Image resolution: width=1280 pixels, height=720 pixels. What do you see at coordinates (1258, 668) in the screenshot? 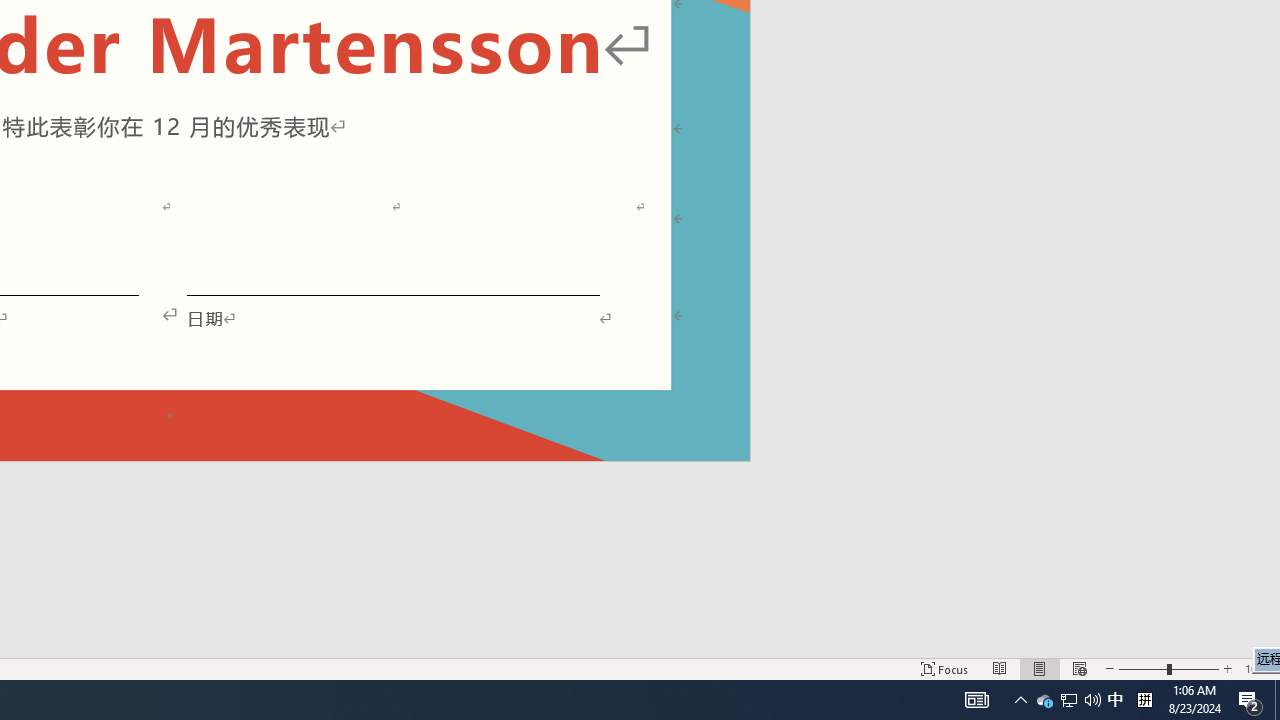
I see `Zoom 104%` at bounding box center [1258, 668].